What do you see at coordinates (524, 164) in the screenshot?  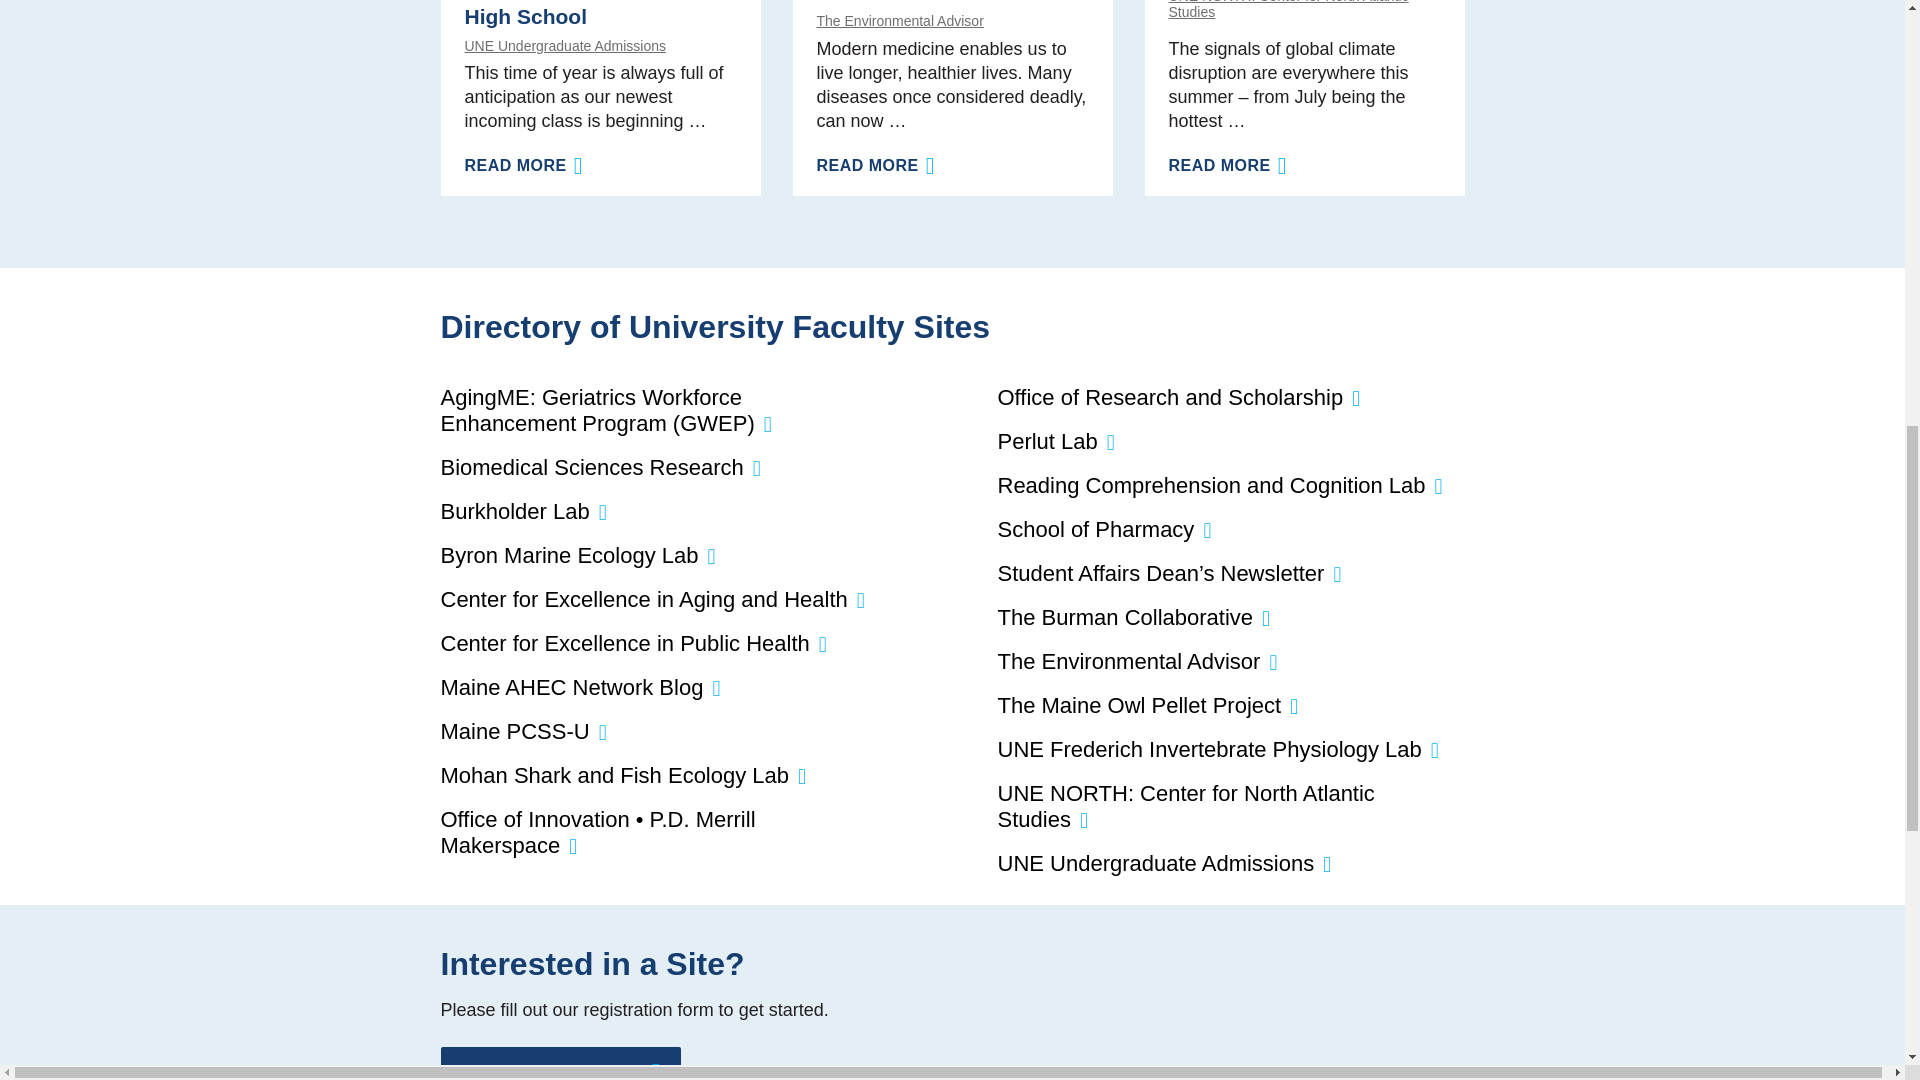 I see `READ MORE` at bounding box center [524, 164].